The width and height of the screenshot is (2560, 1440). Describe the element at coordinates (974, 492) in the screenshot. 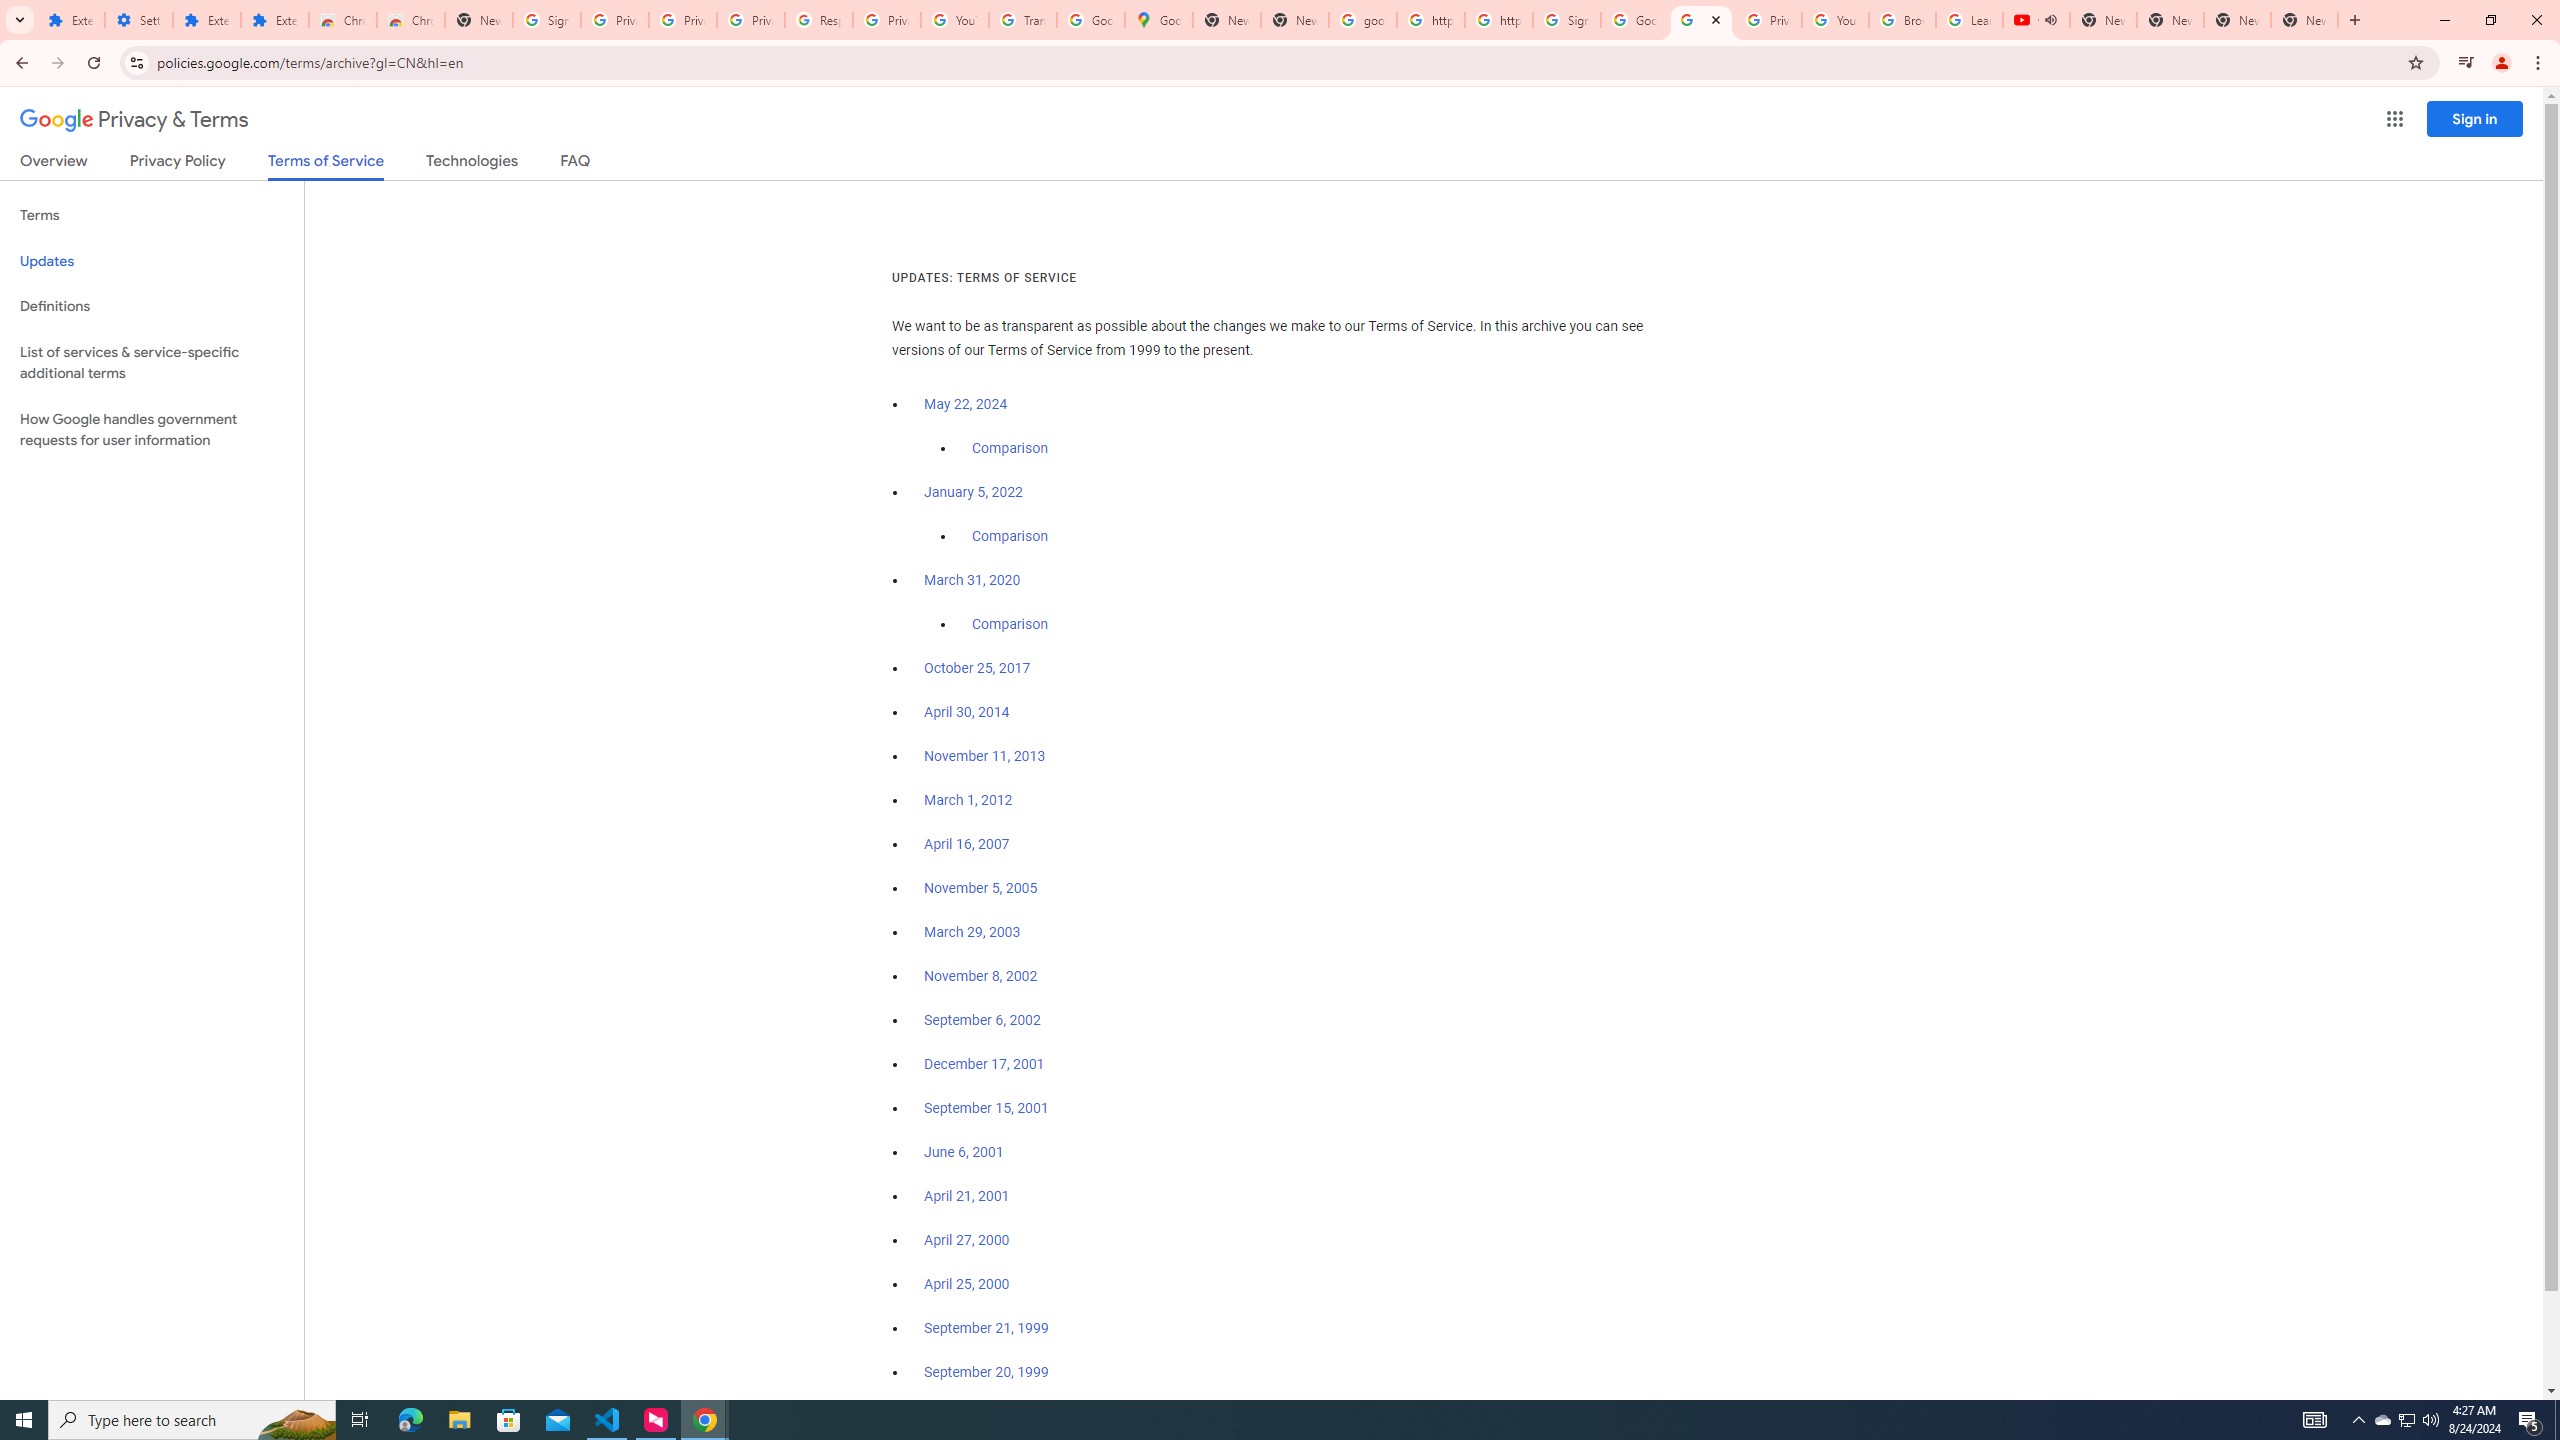

I see `January 5, 2022` at that location.